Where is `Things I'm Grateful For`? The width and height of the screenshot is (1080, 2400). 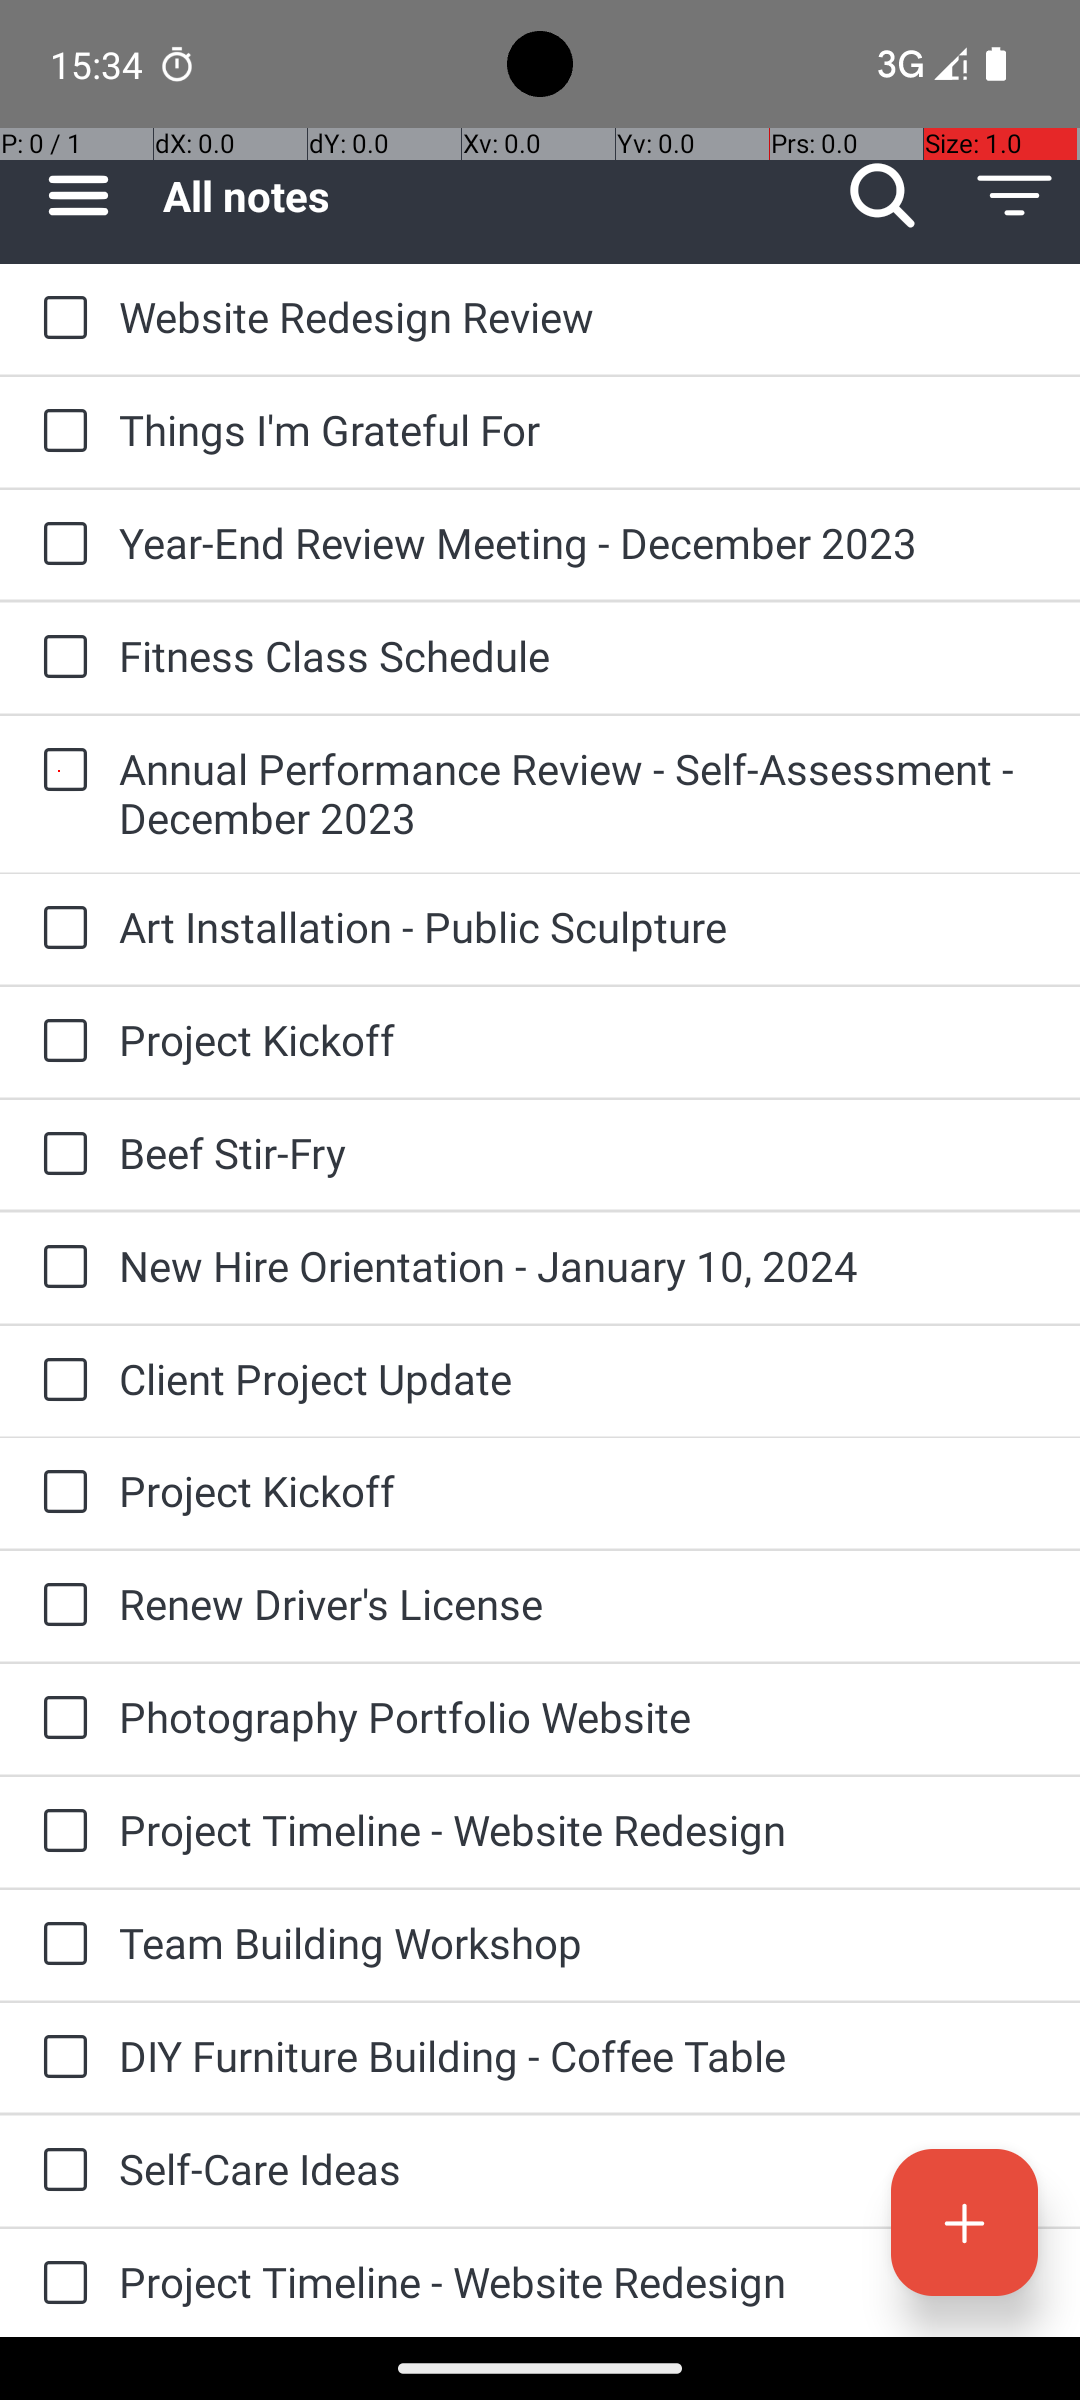 Things I'm Grateful For is located at coordinates (580, 430).